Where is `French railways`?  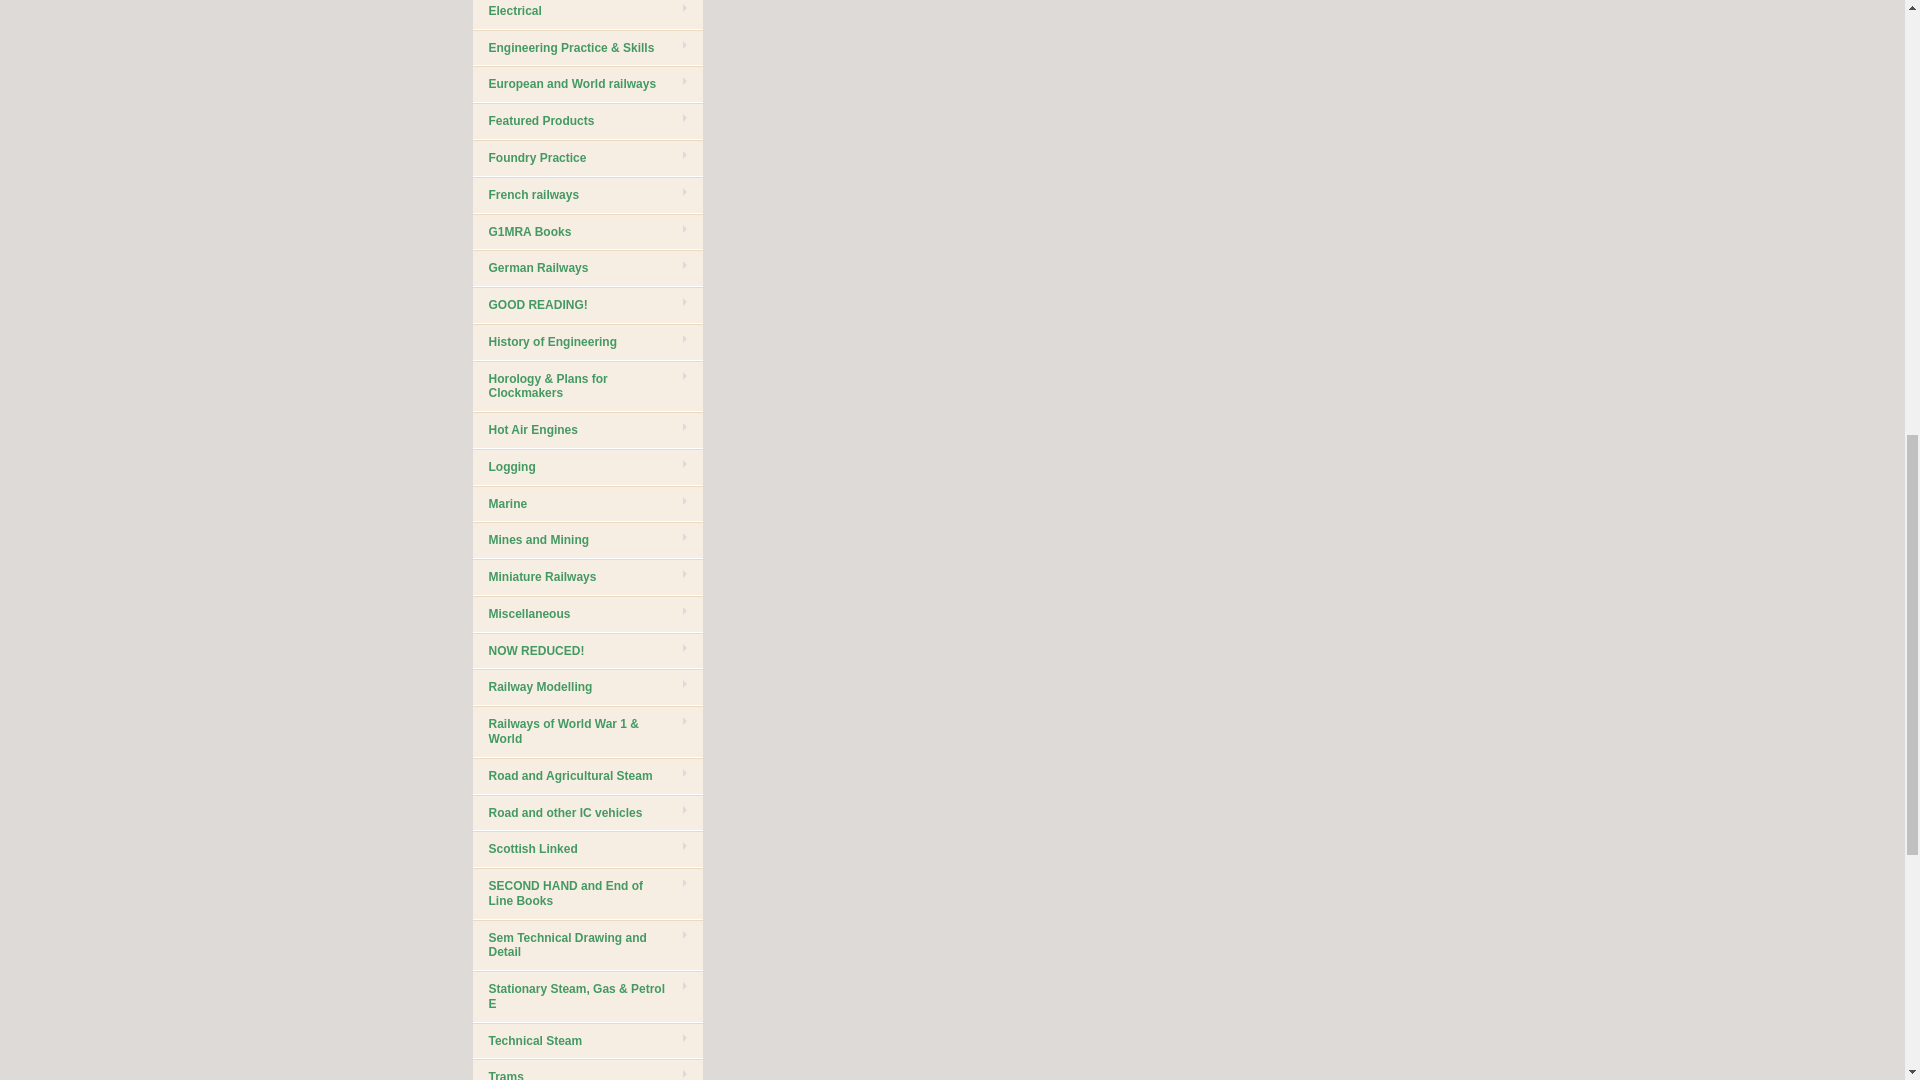
French railways is located at coordinates (587, 195).